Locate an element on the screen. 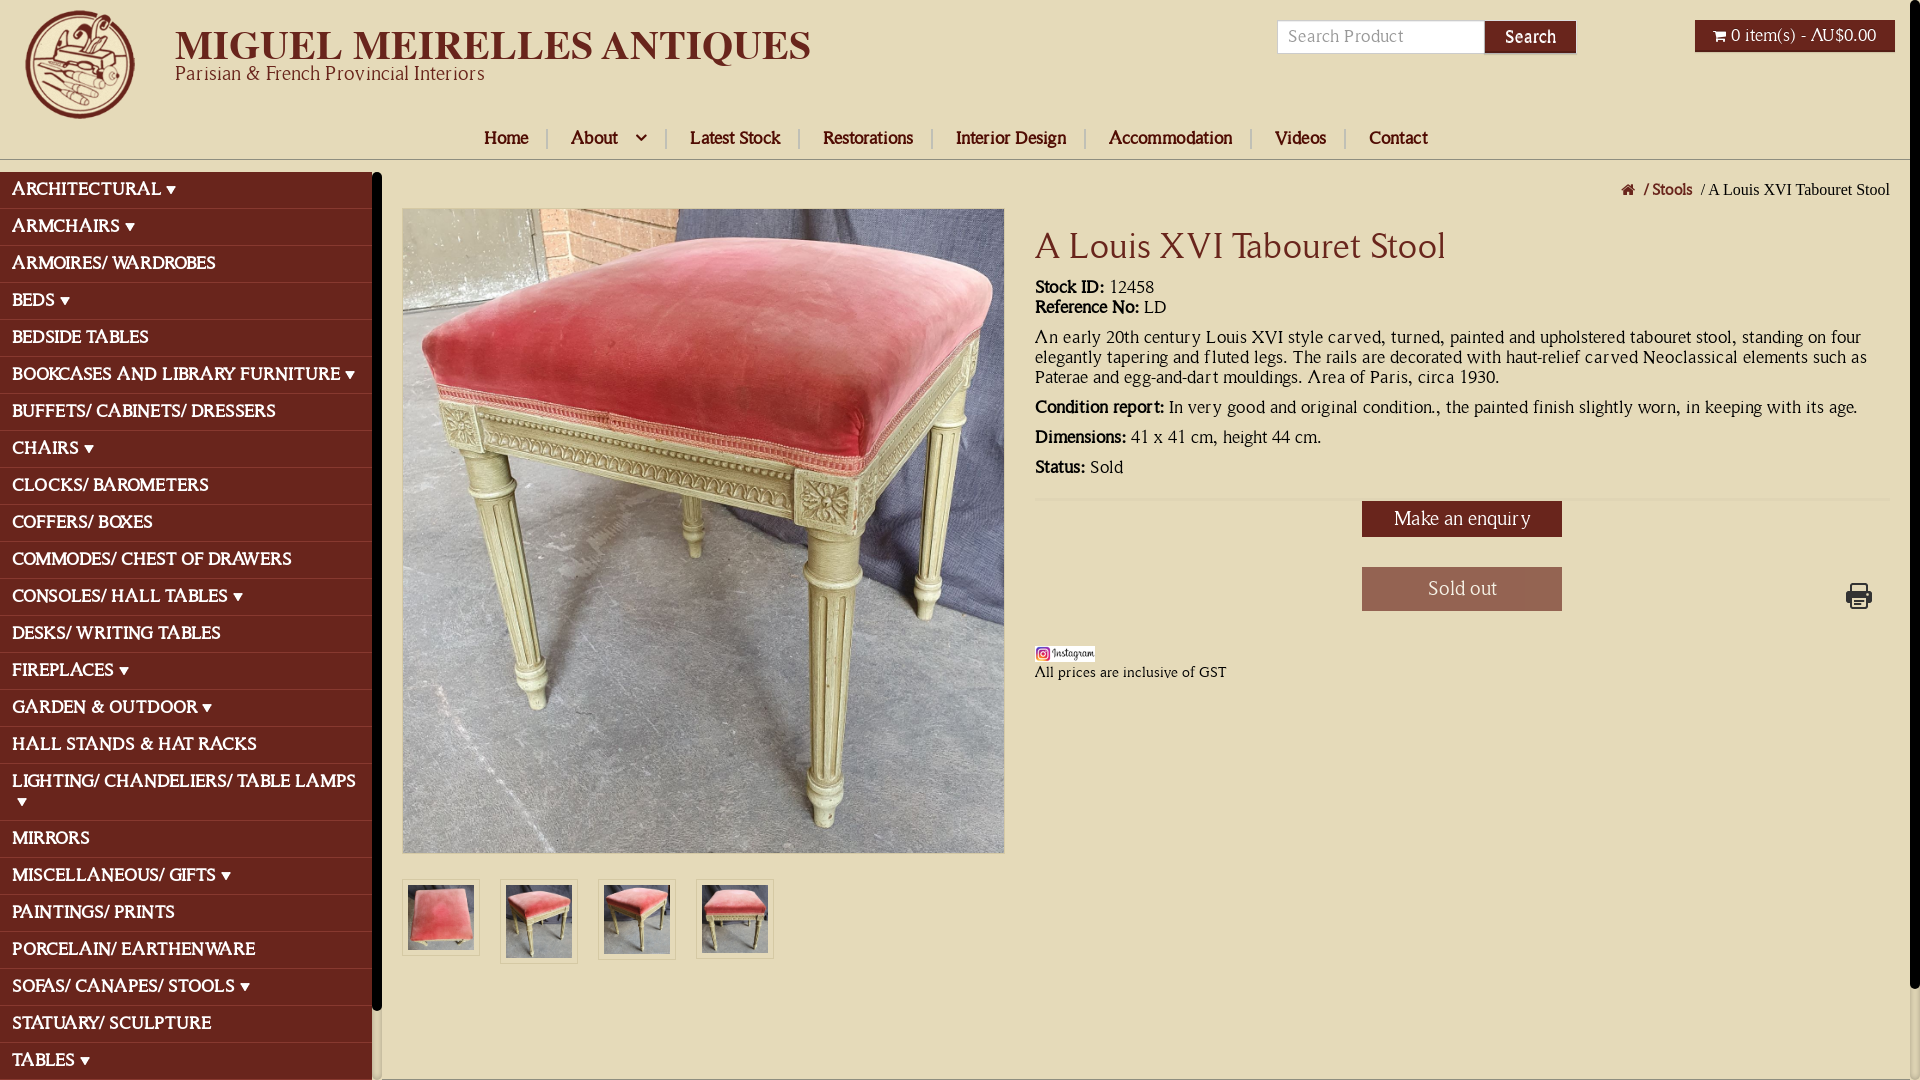 The width and height of the screenshot is (1920, 1080). Restorations is located at coordinates (868, 139).